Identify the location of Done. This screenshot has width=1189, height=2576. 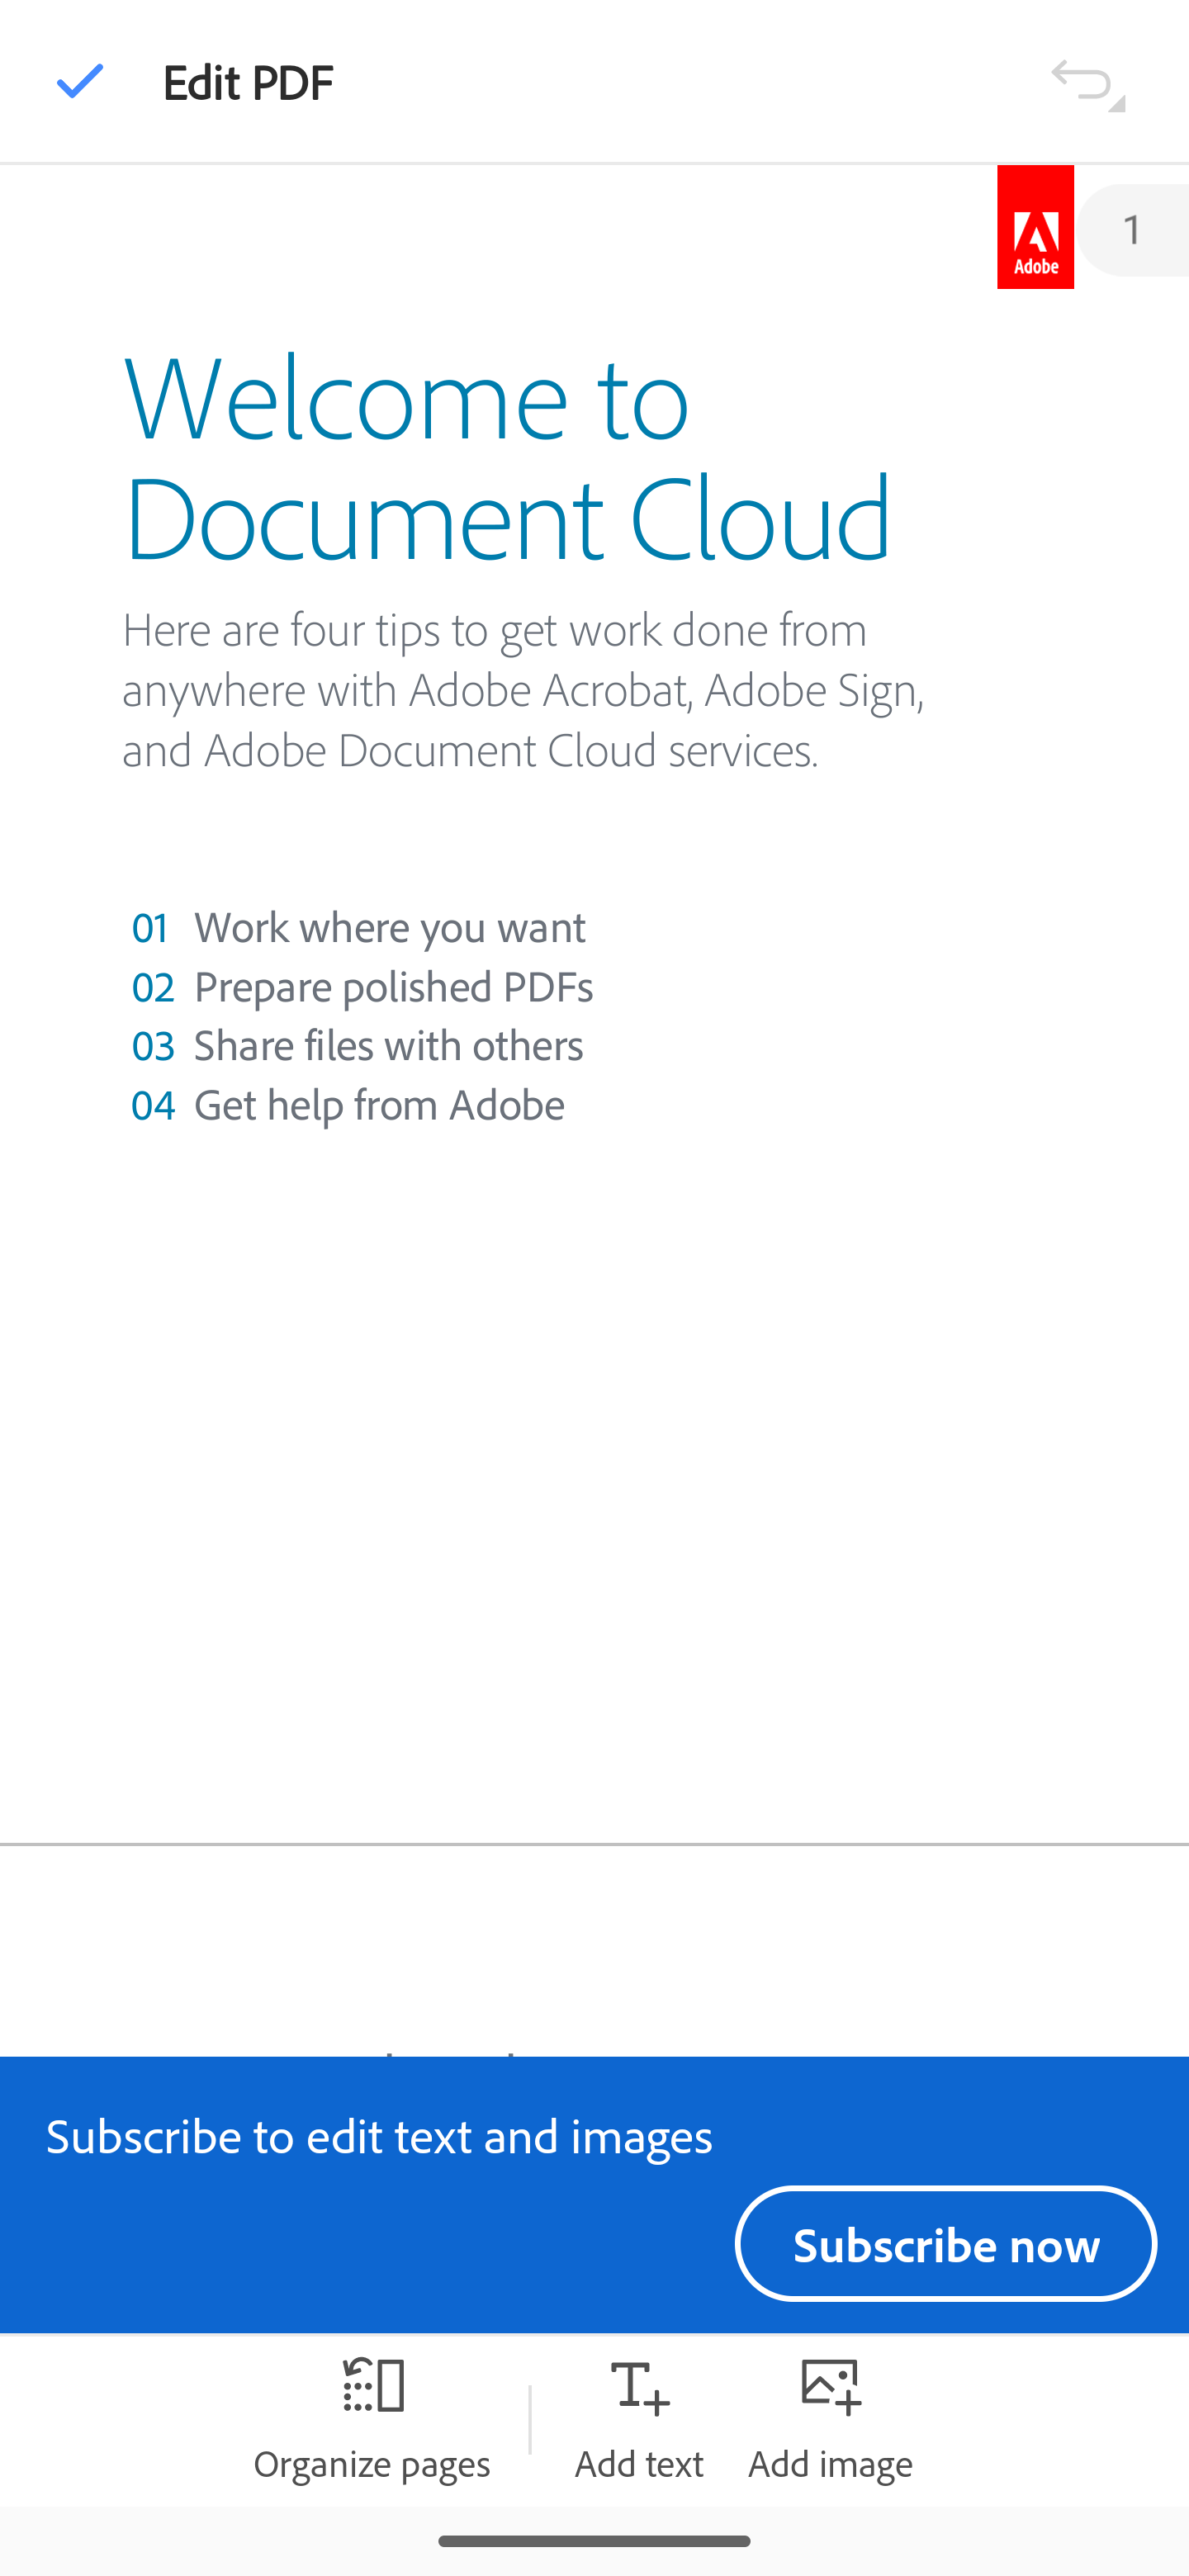
(81, 81).